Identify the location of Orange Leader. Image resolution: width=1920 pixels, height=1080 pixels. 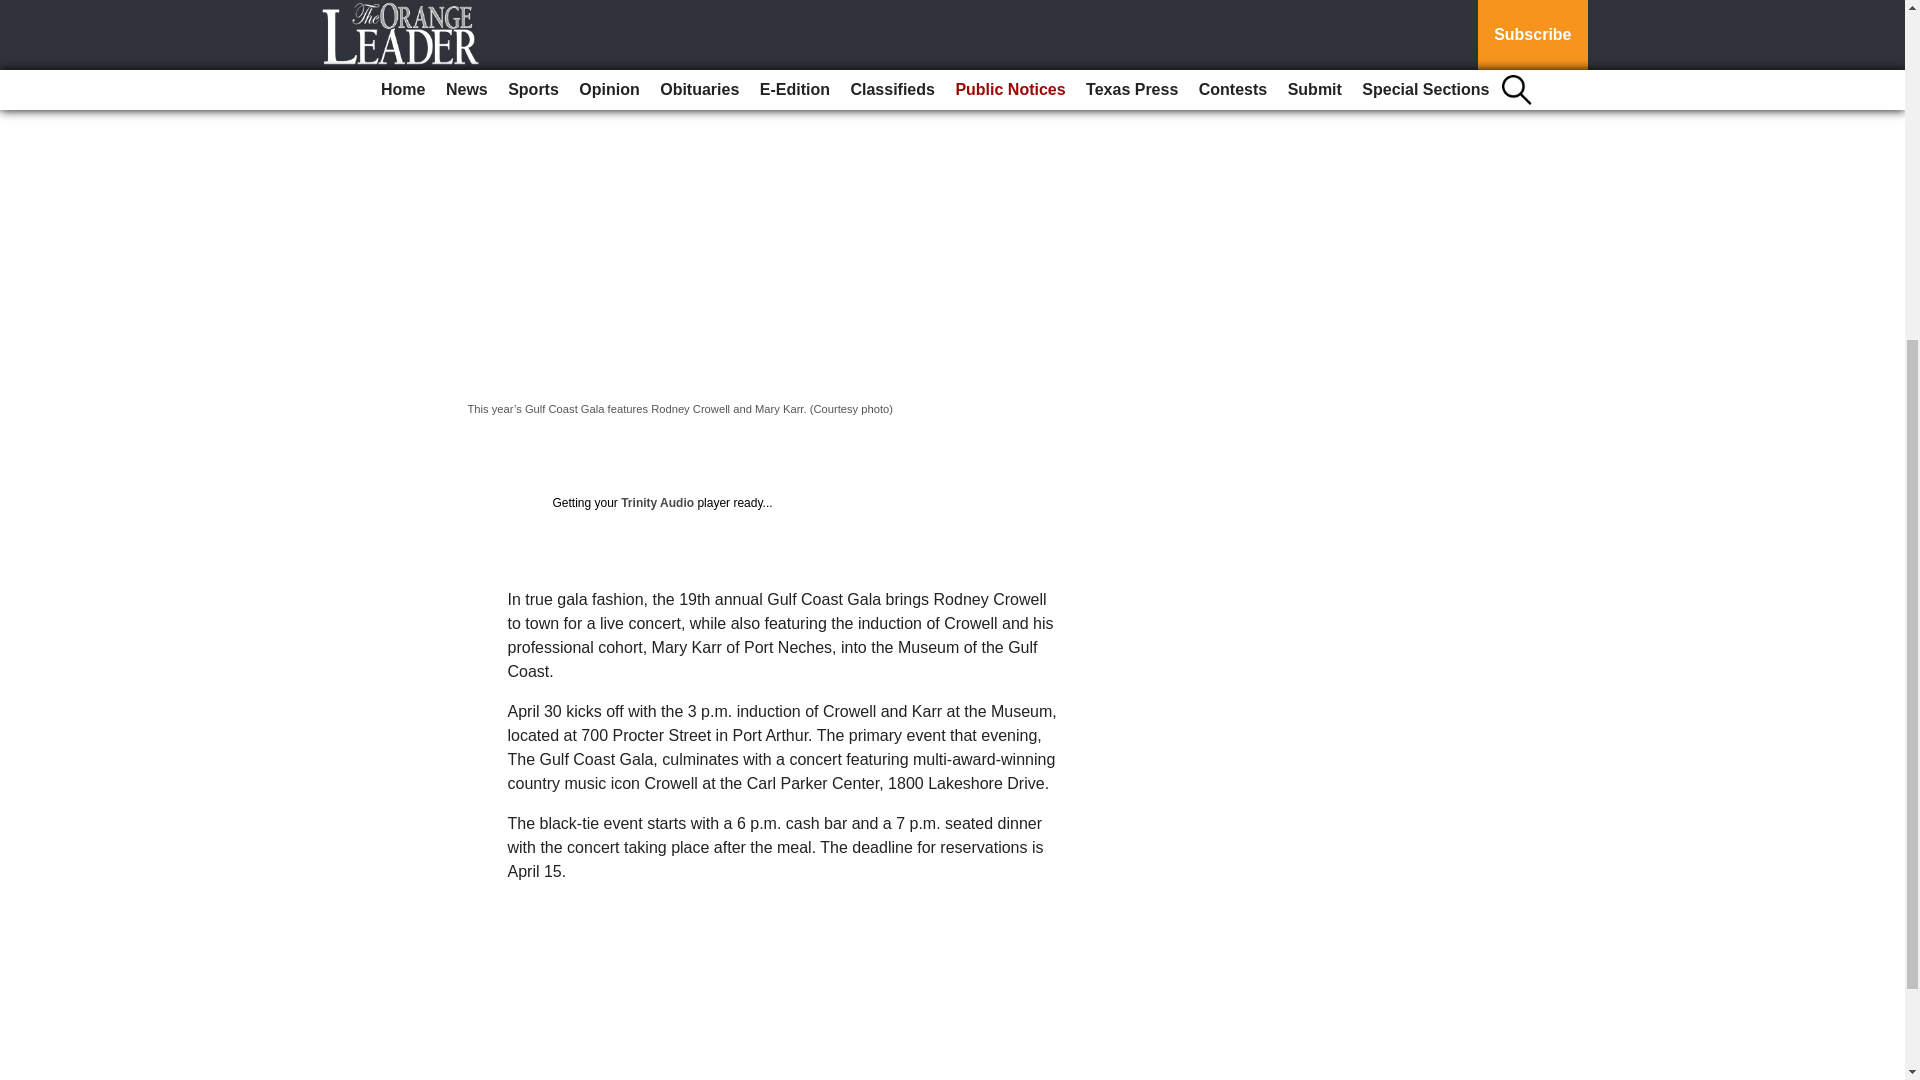
(524, 15).